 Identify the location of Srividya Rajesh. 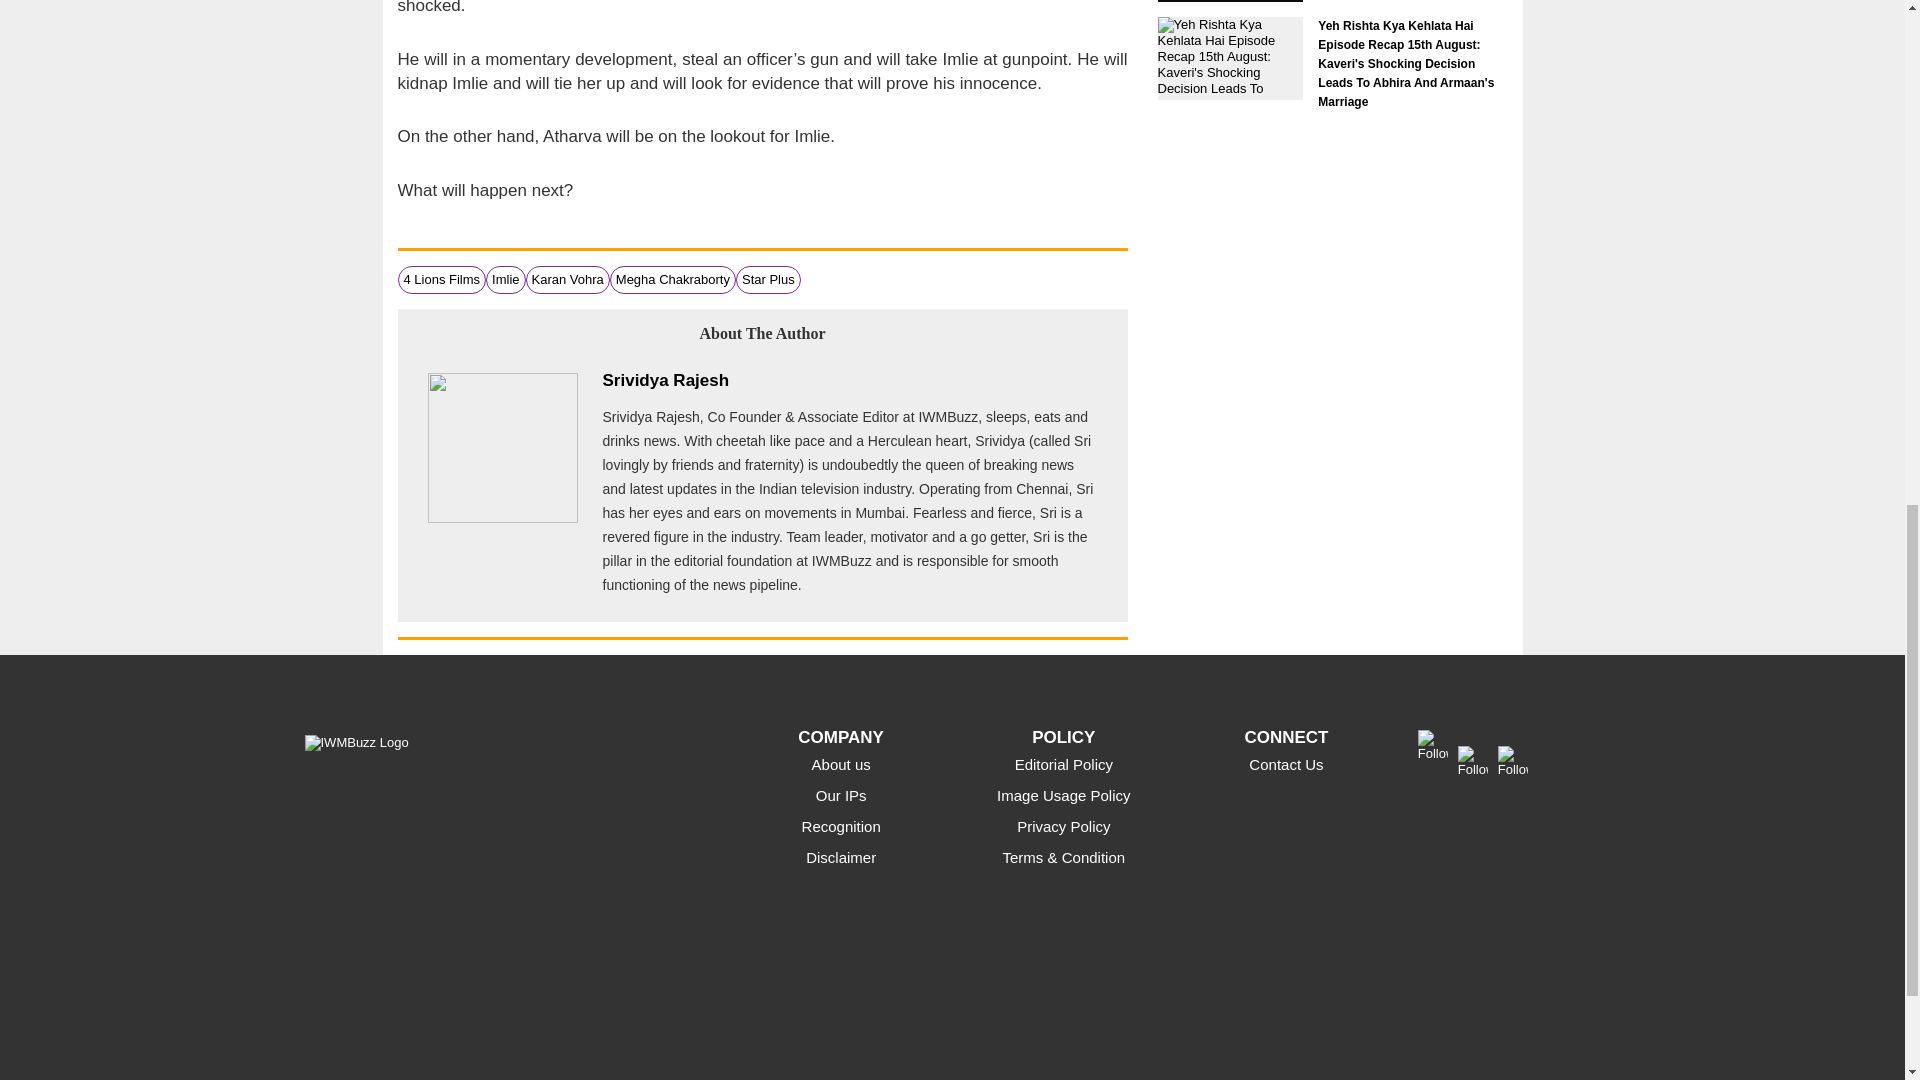
(666, 380).